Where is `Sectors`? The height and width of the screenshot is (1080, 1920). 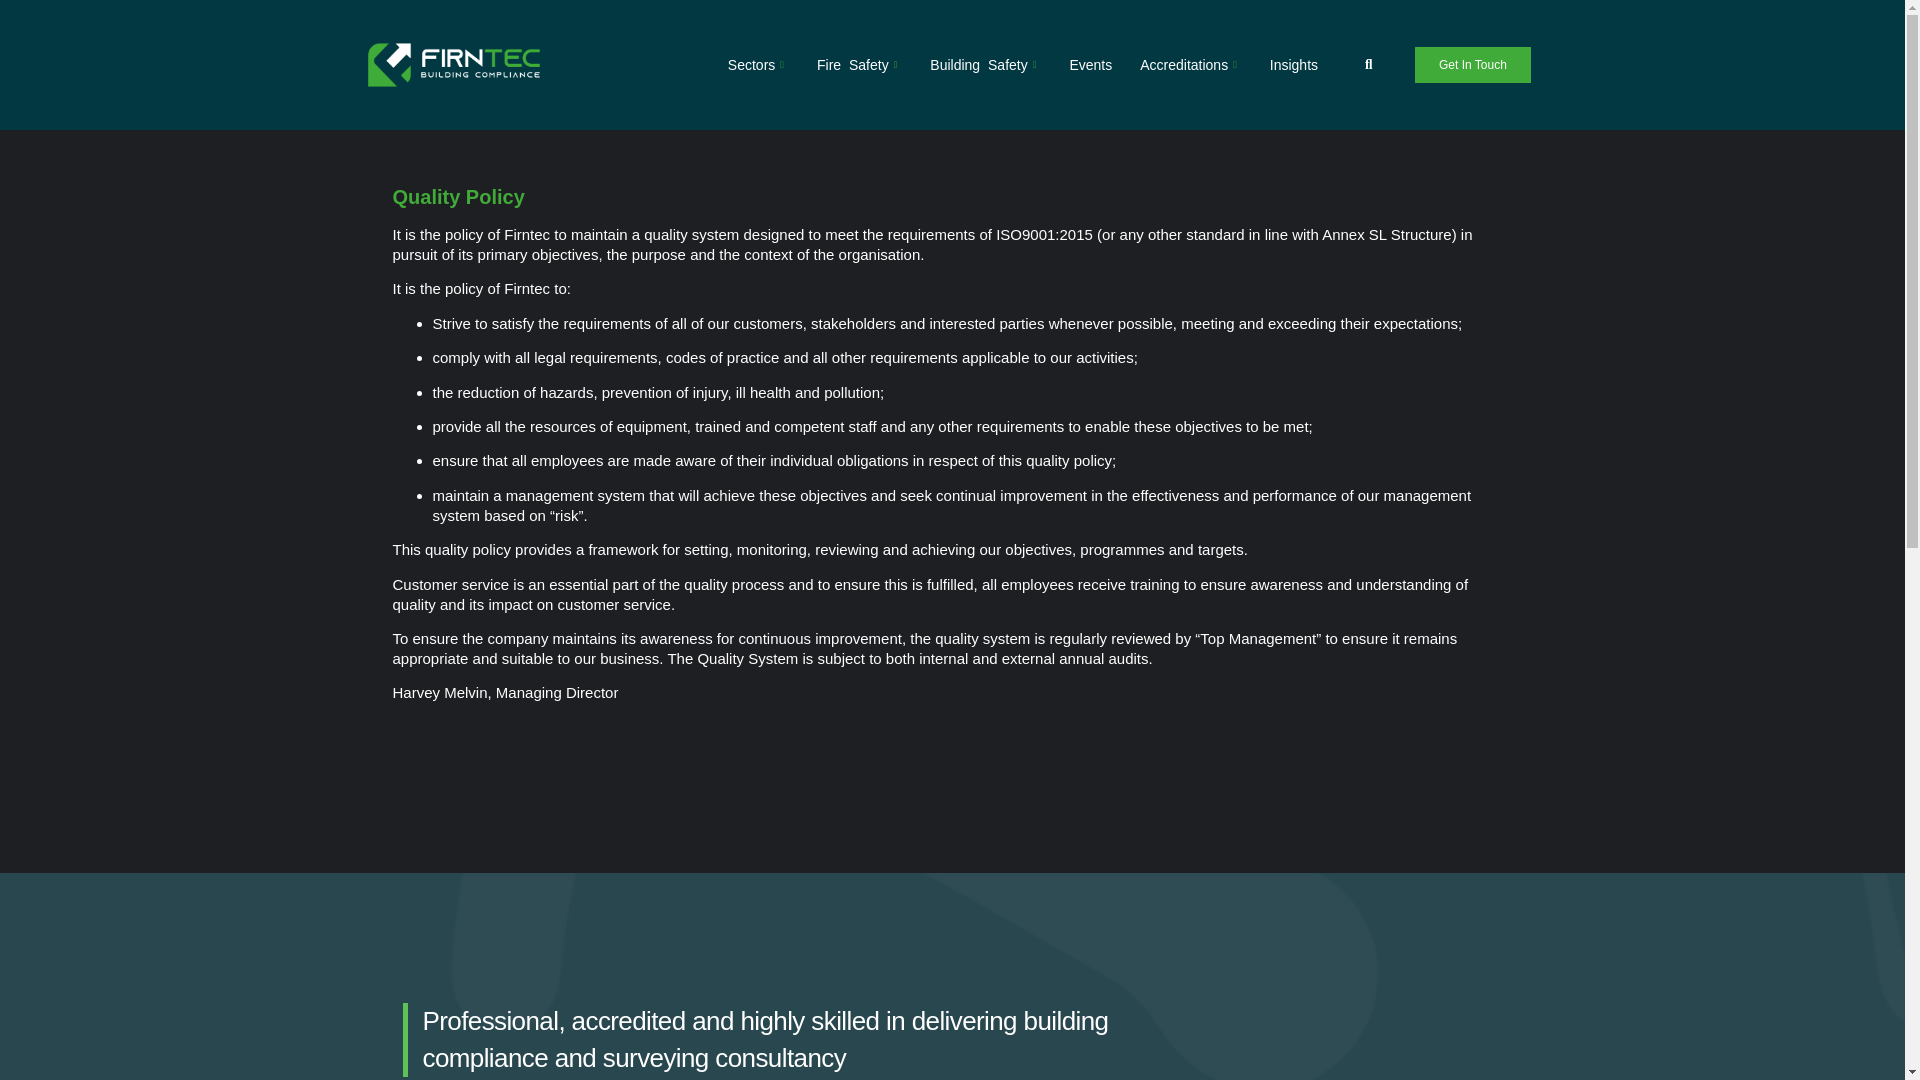 Sectors is located at coordinates (758, 65).